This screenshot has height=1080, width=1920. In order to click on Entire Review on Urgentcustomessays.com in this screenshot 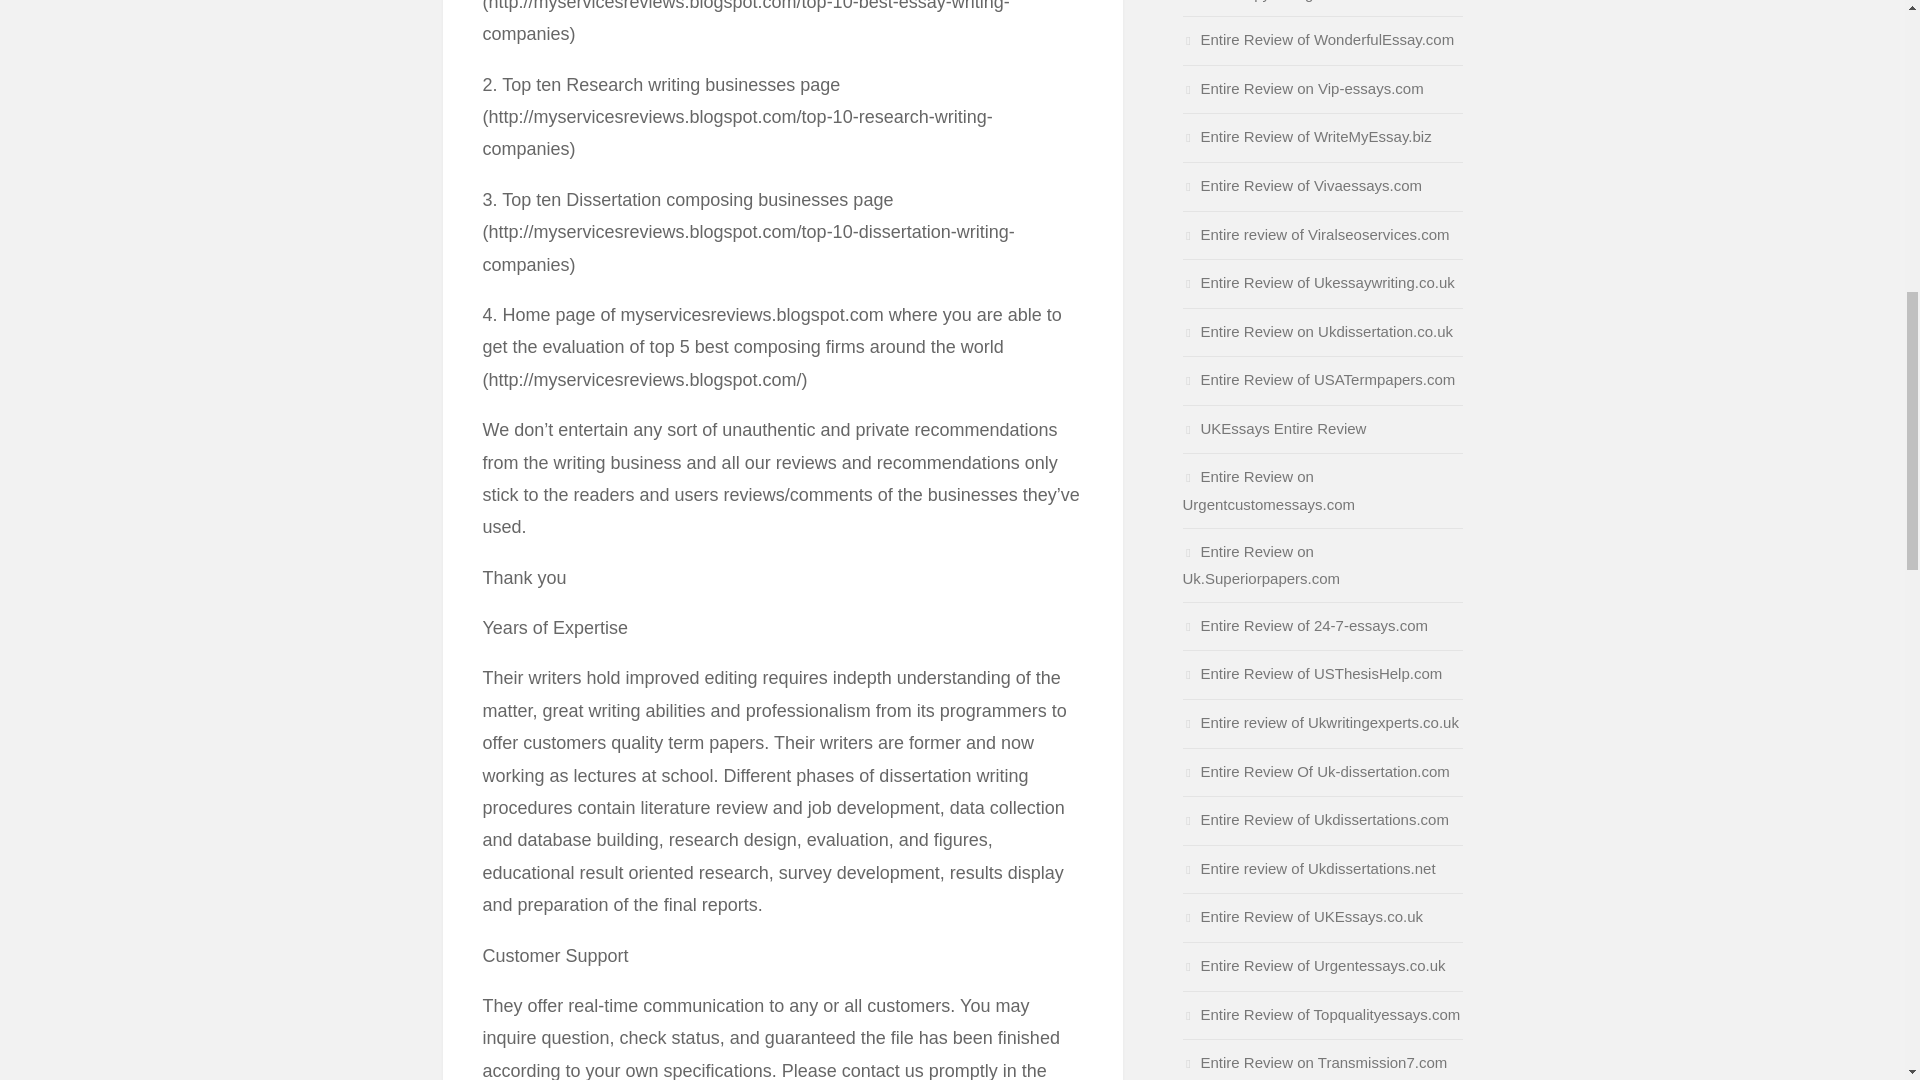, I will do `click(1268, 490)`.